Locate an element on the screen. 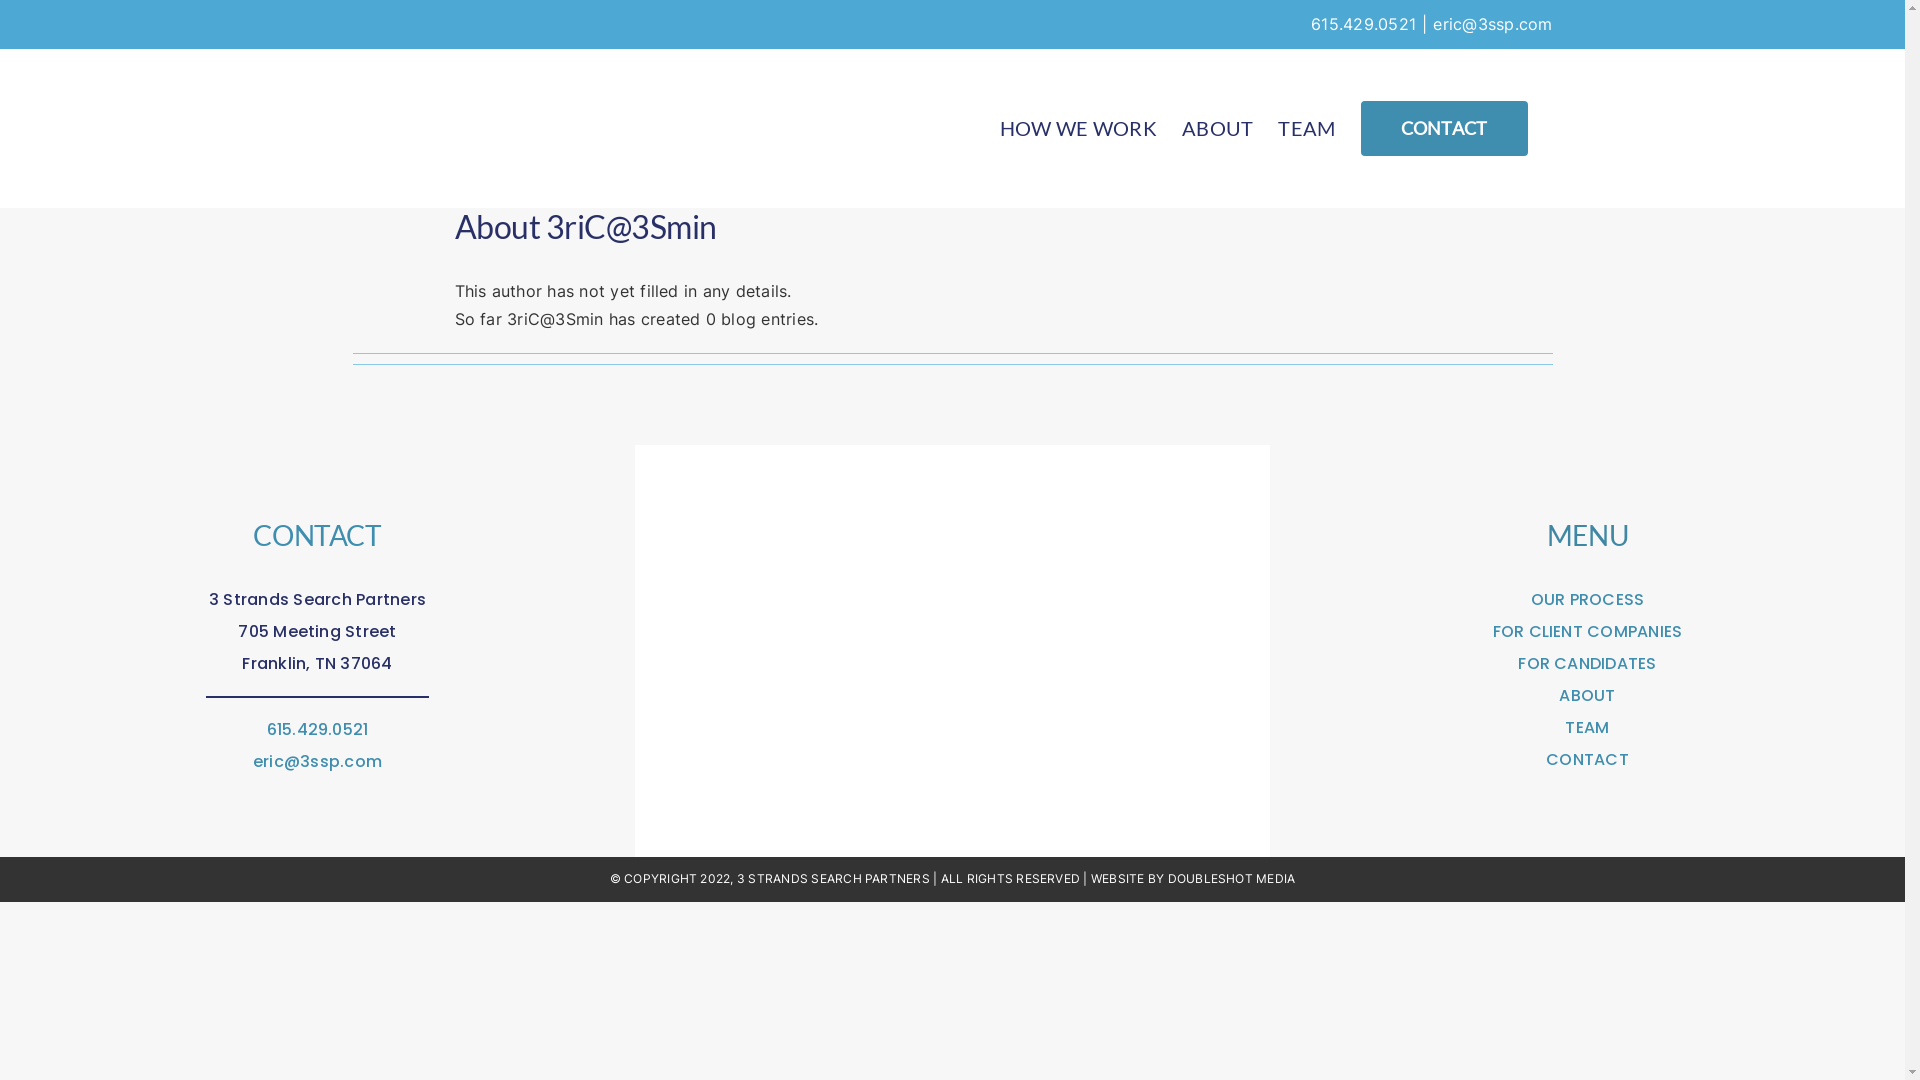 The height and width of the screenshot is (1080, 1920). 615.429.0521 is located at coordinates (318, 730).